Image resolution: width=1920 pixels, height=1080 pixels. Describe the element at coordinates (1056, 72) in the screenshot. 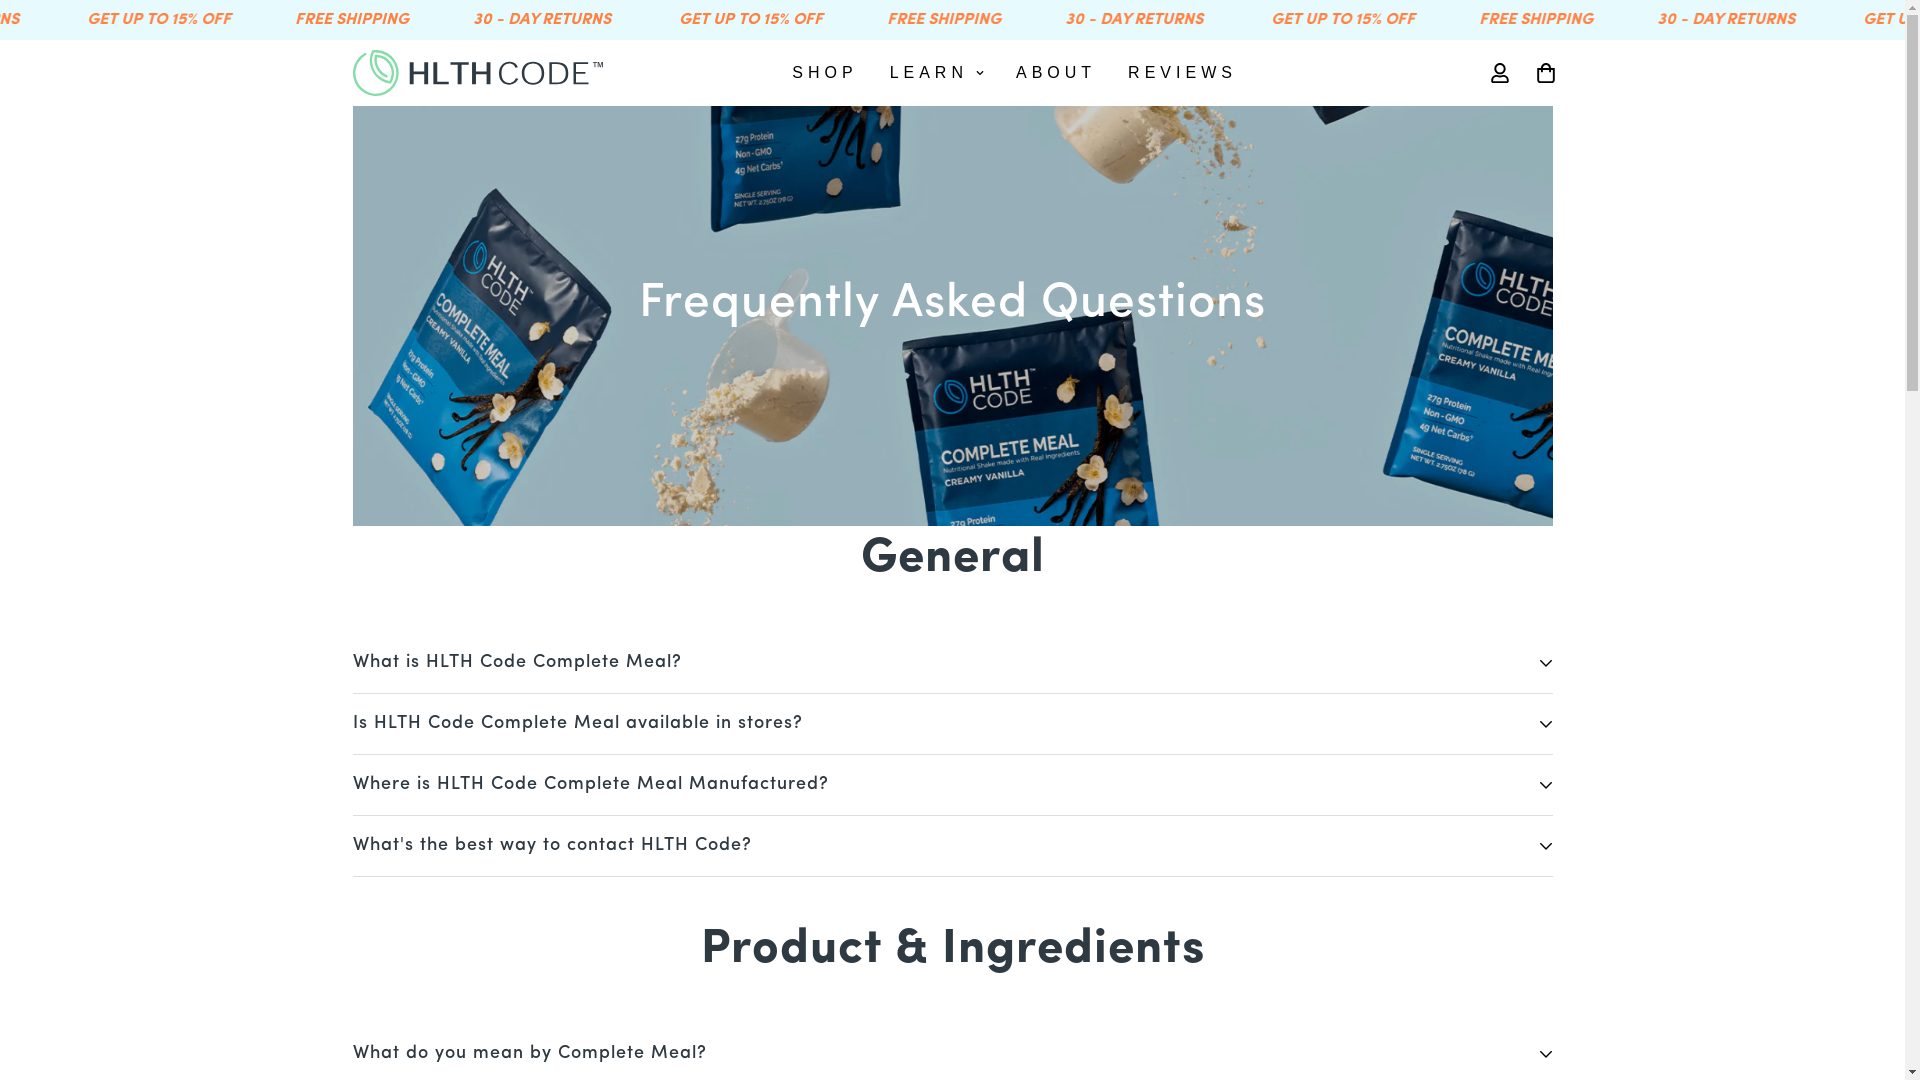

I see `ABOUT` at that location.